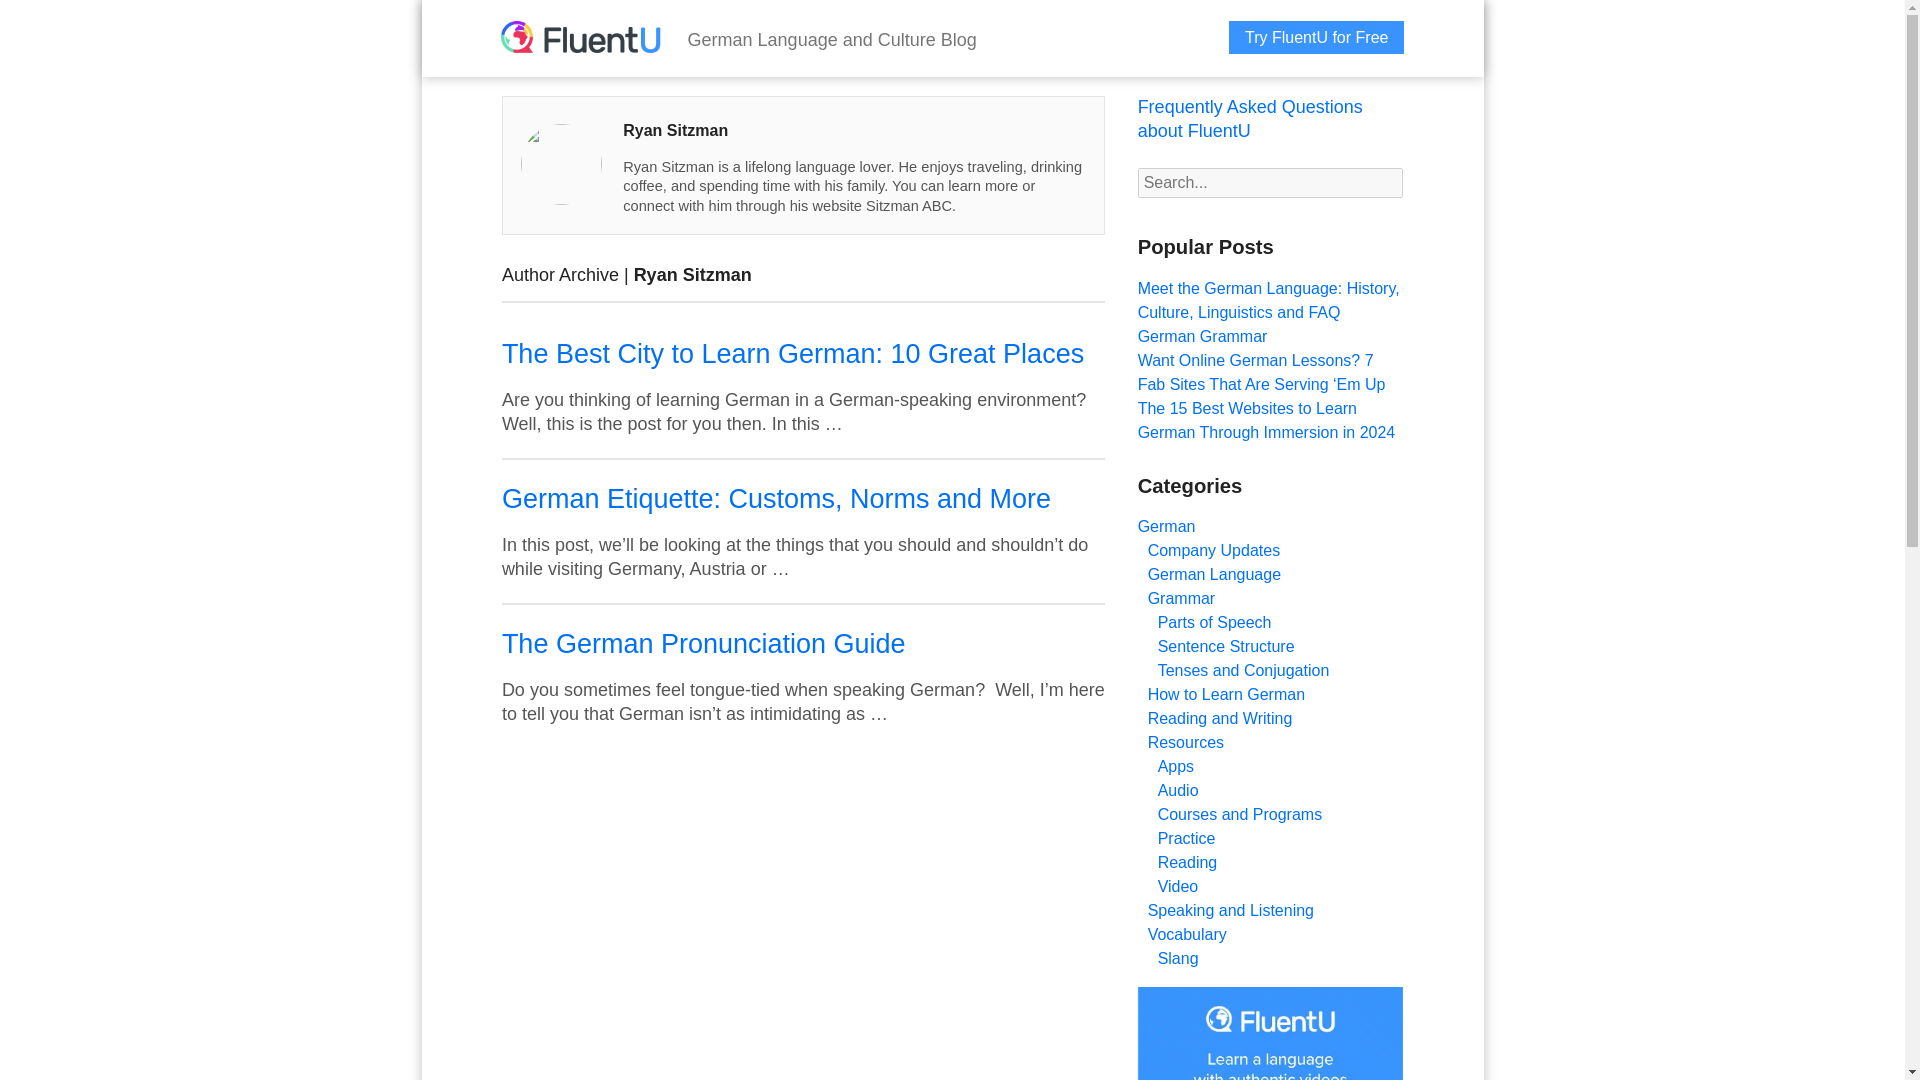  What do you see at coordinates (1240, 814) in the screenshot?
I see `Courses and Programs` at bounding box center [1240, 814].